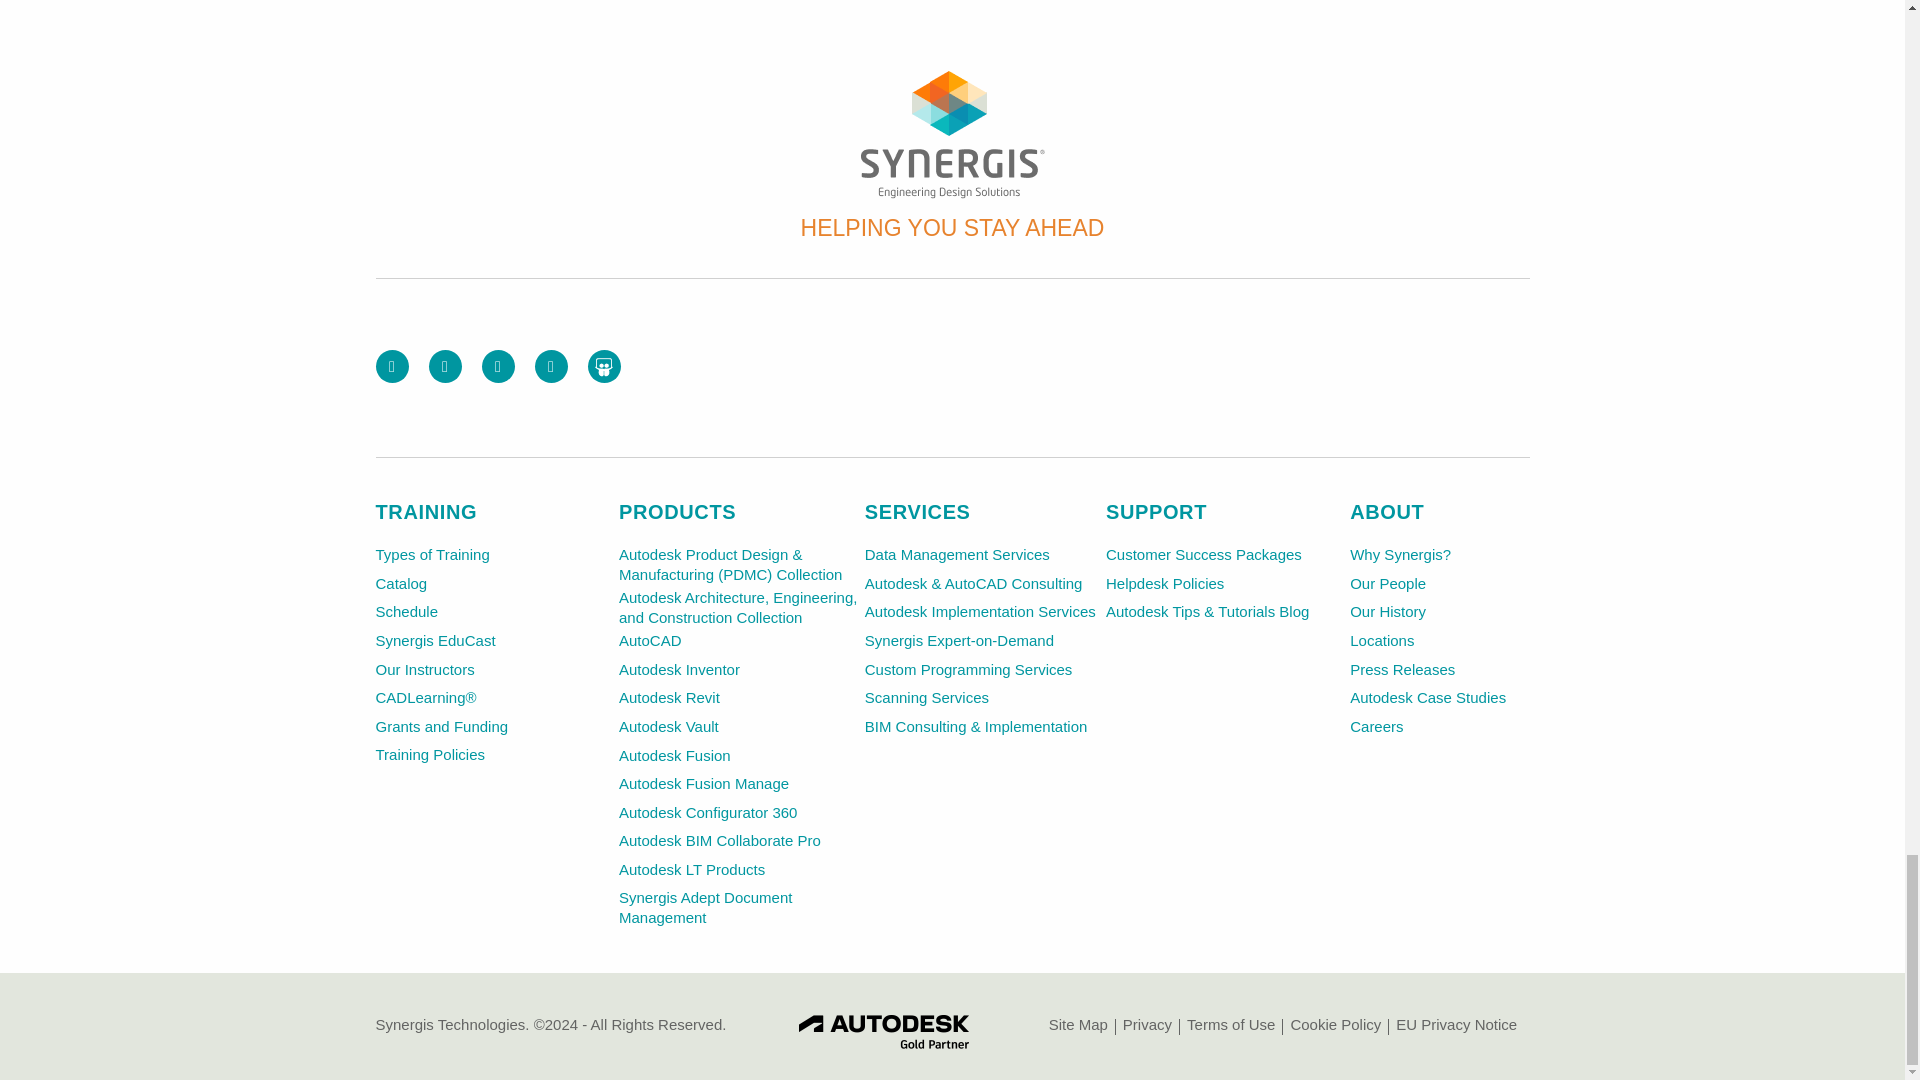  Describe the element at coordinates (392, 366) in the screenshot. I see `Facebook` at that location.